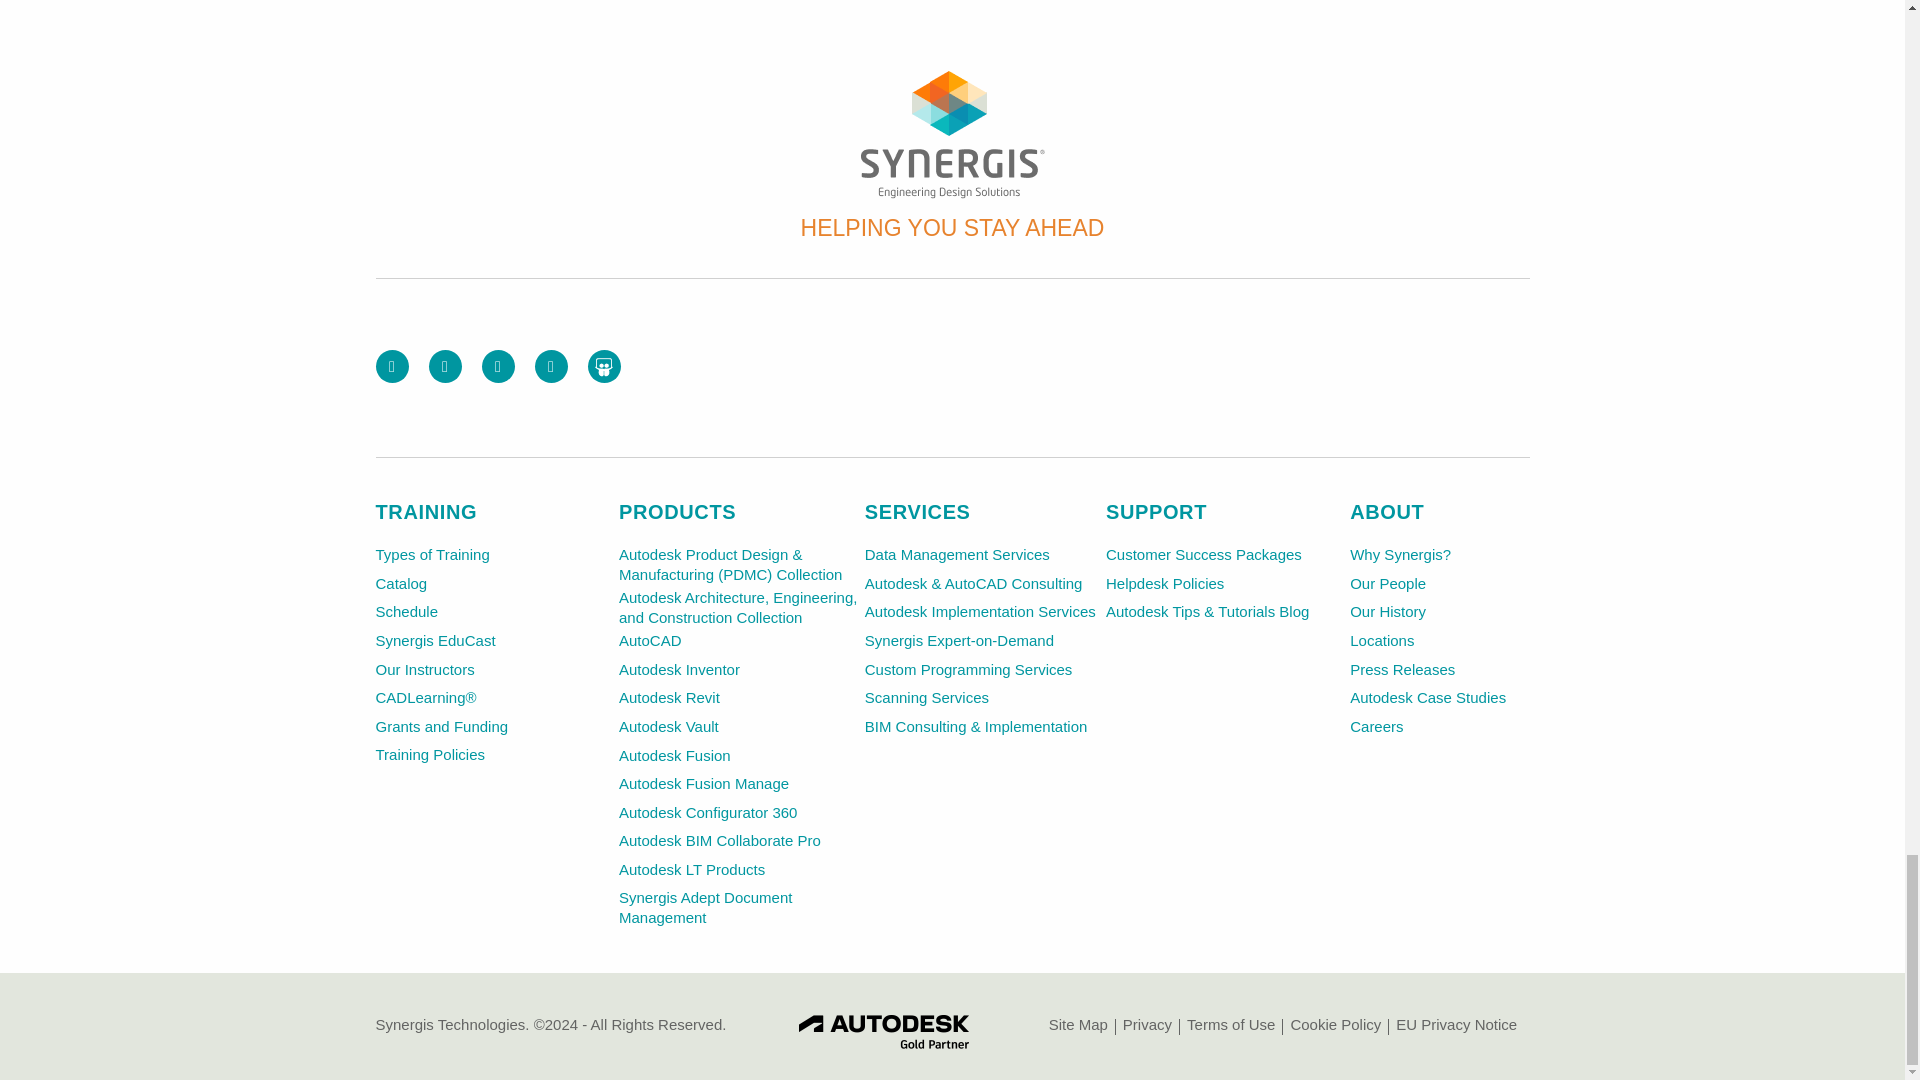  Describe the element at coordinates (392, 366) in the screenshot. I see `Facebook` at that location.